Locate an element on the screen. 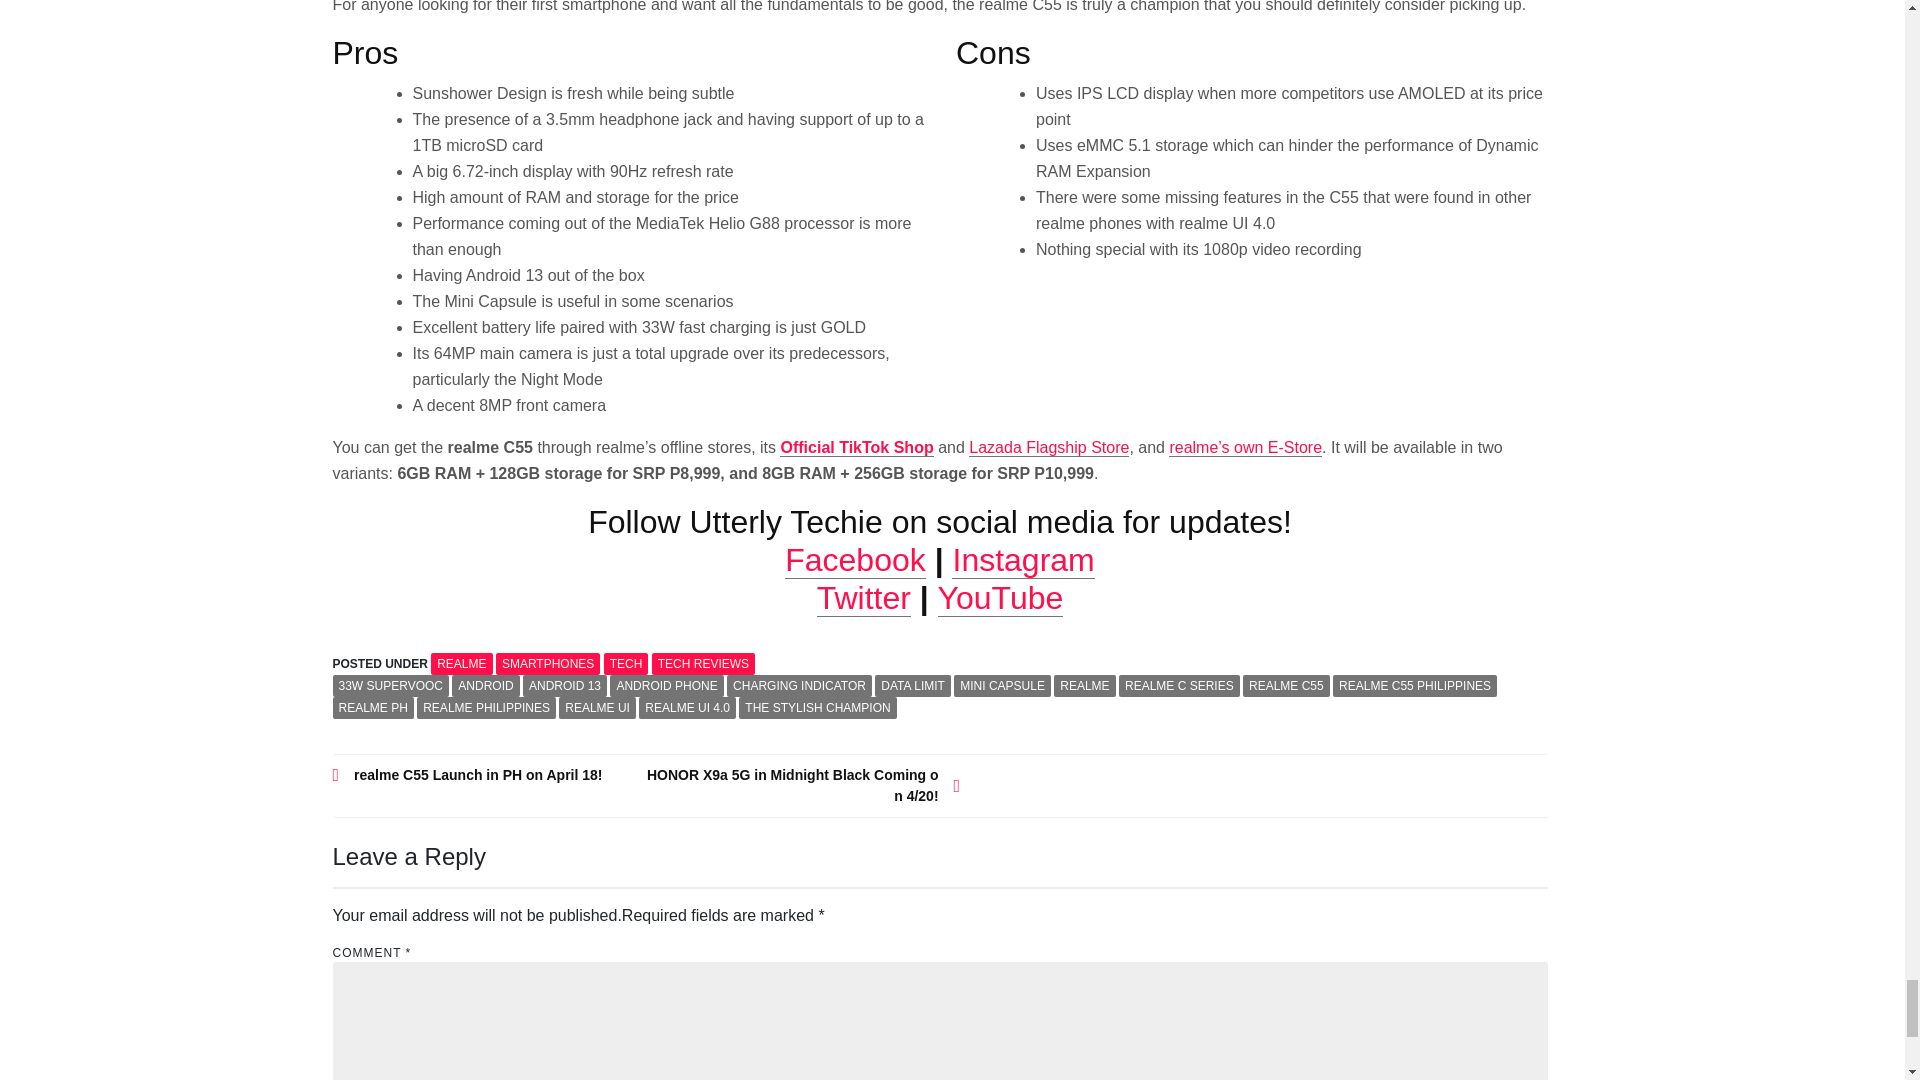 This screenshot has width=1920, height=1080. Instagram is located at coordinates (1023, 560).